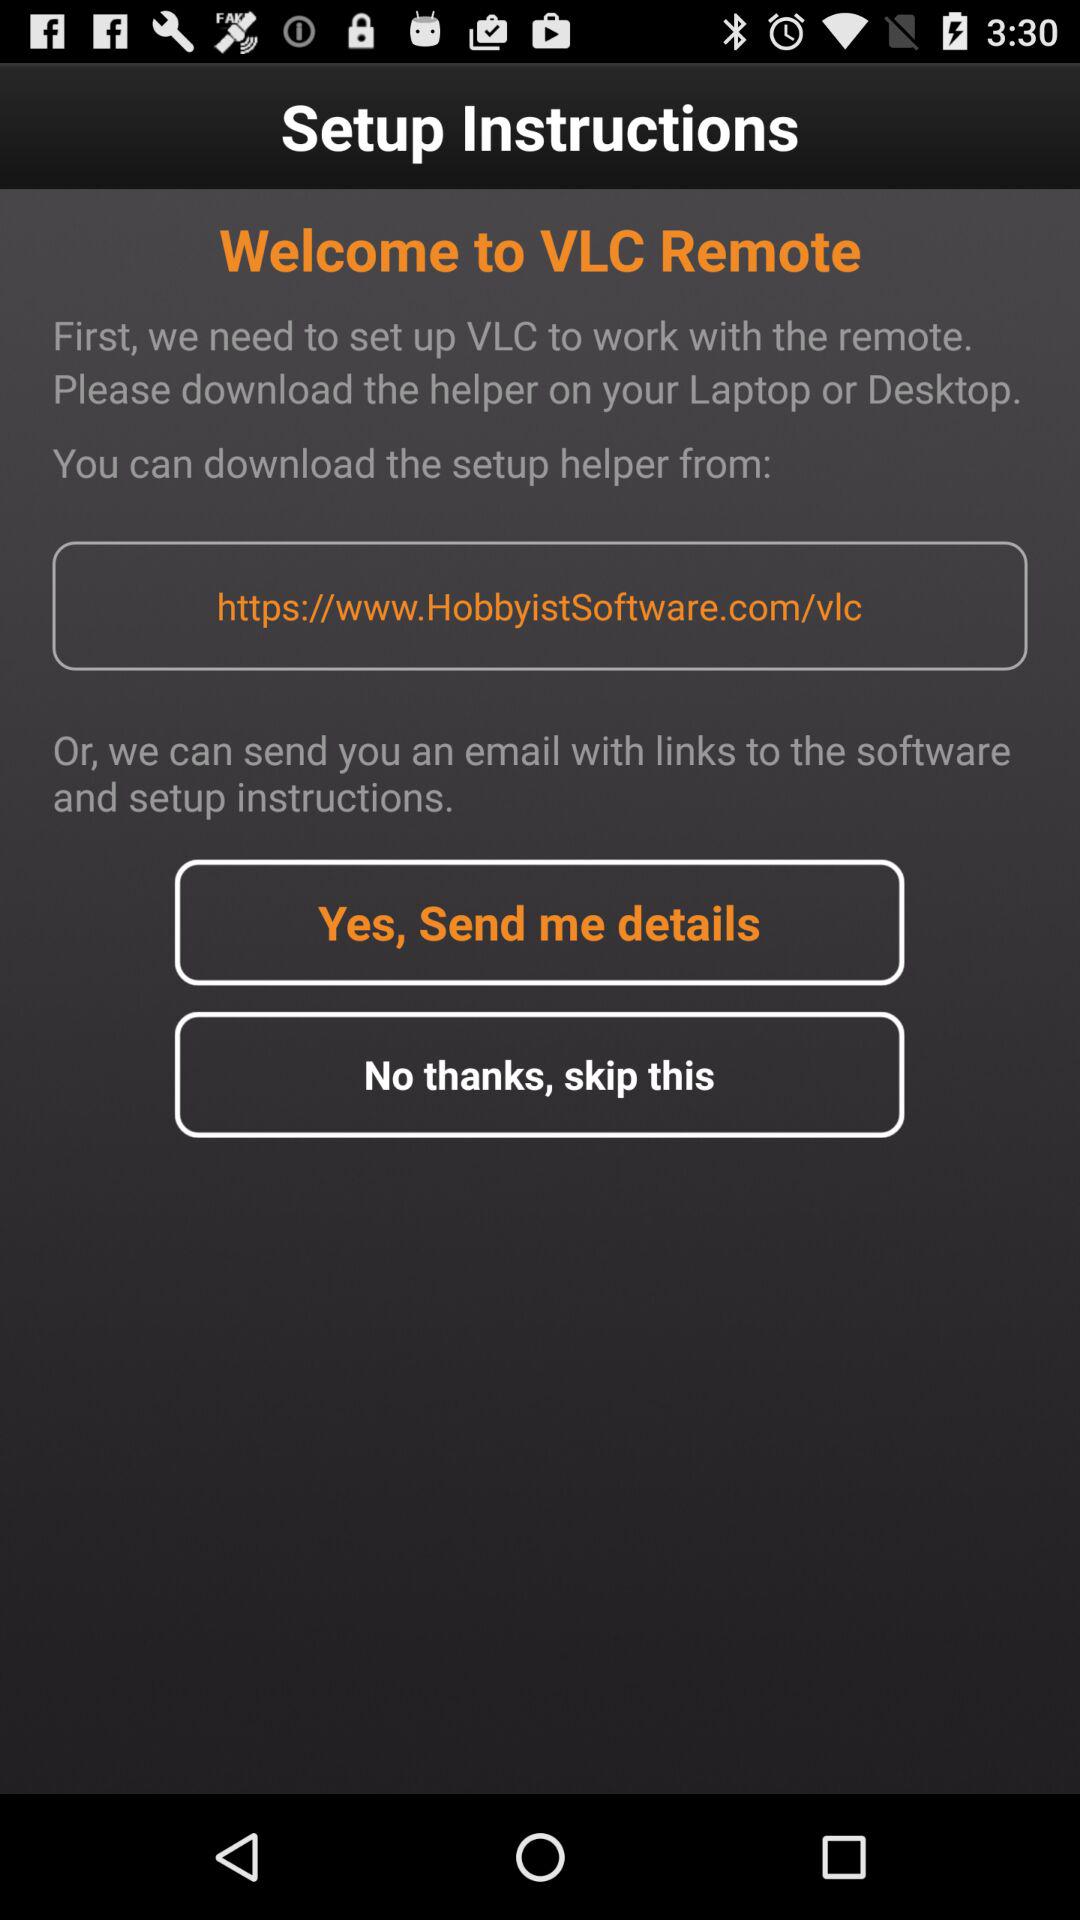 The height and width of the screenshot is (1920, 1080). I want to click on select item below the you can download item, so click(539, 606).